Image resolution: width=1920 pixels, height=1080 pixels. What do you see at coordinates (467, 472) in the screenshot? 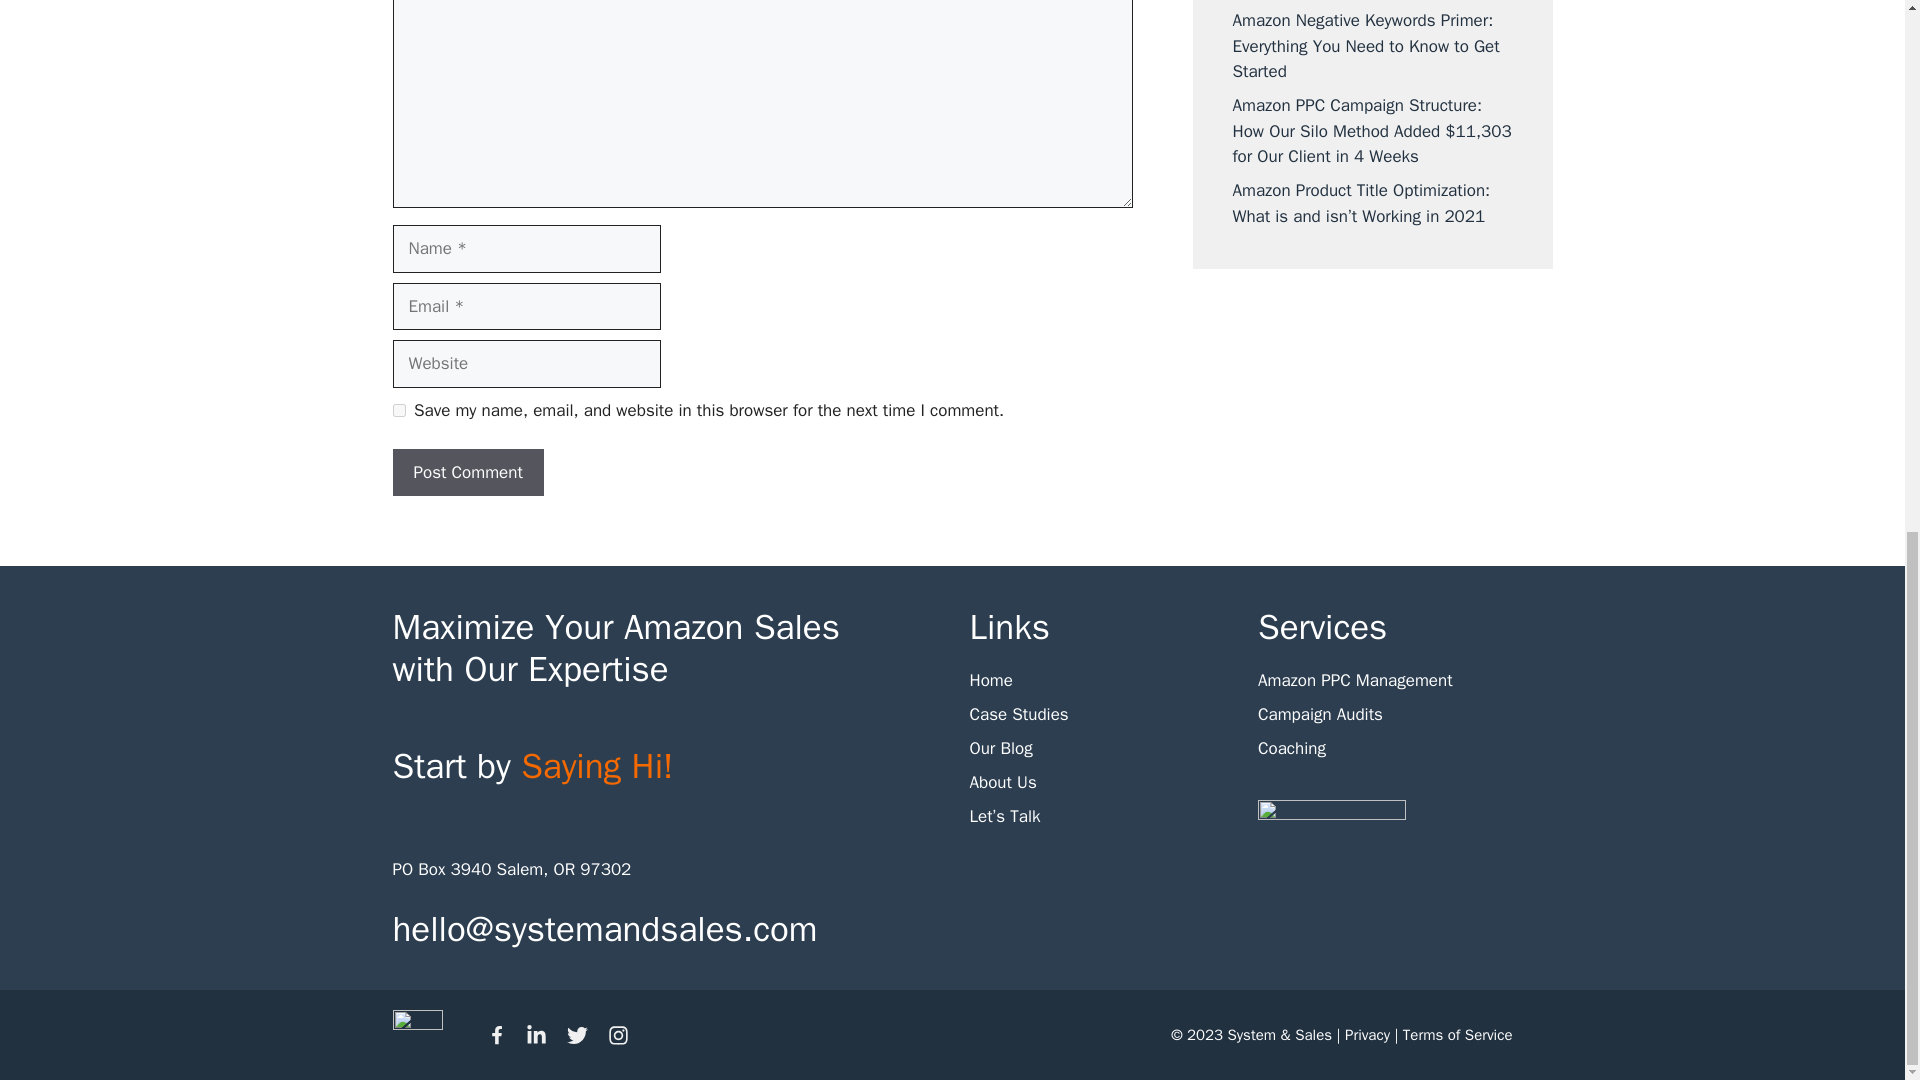
I see `Post Comment` at bounding box center [467, 472].